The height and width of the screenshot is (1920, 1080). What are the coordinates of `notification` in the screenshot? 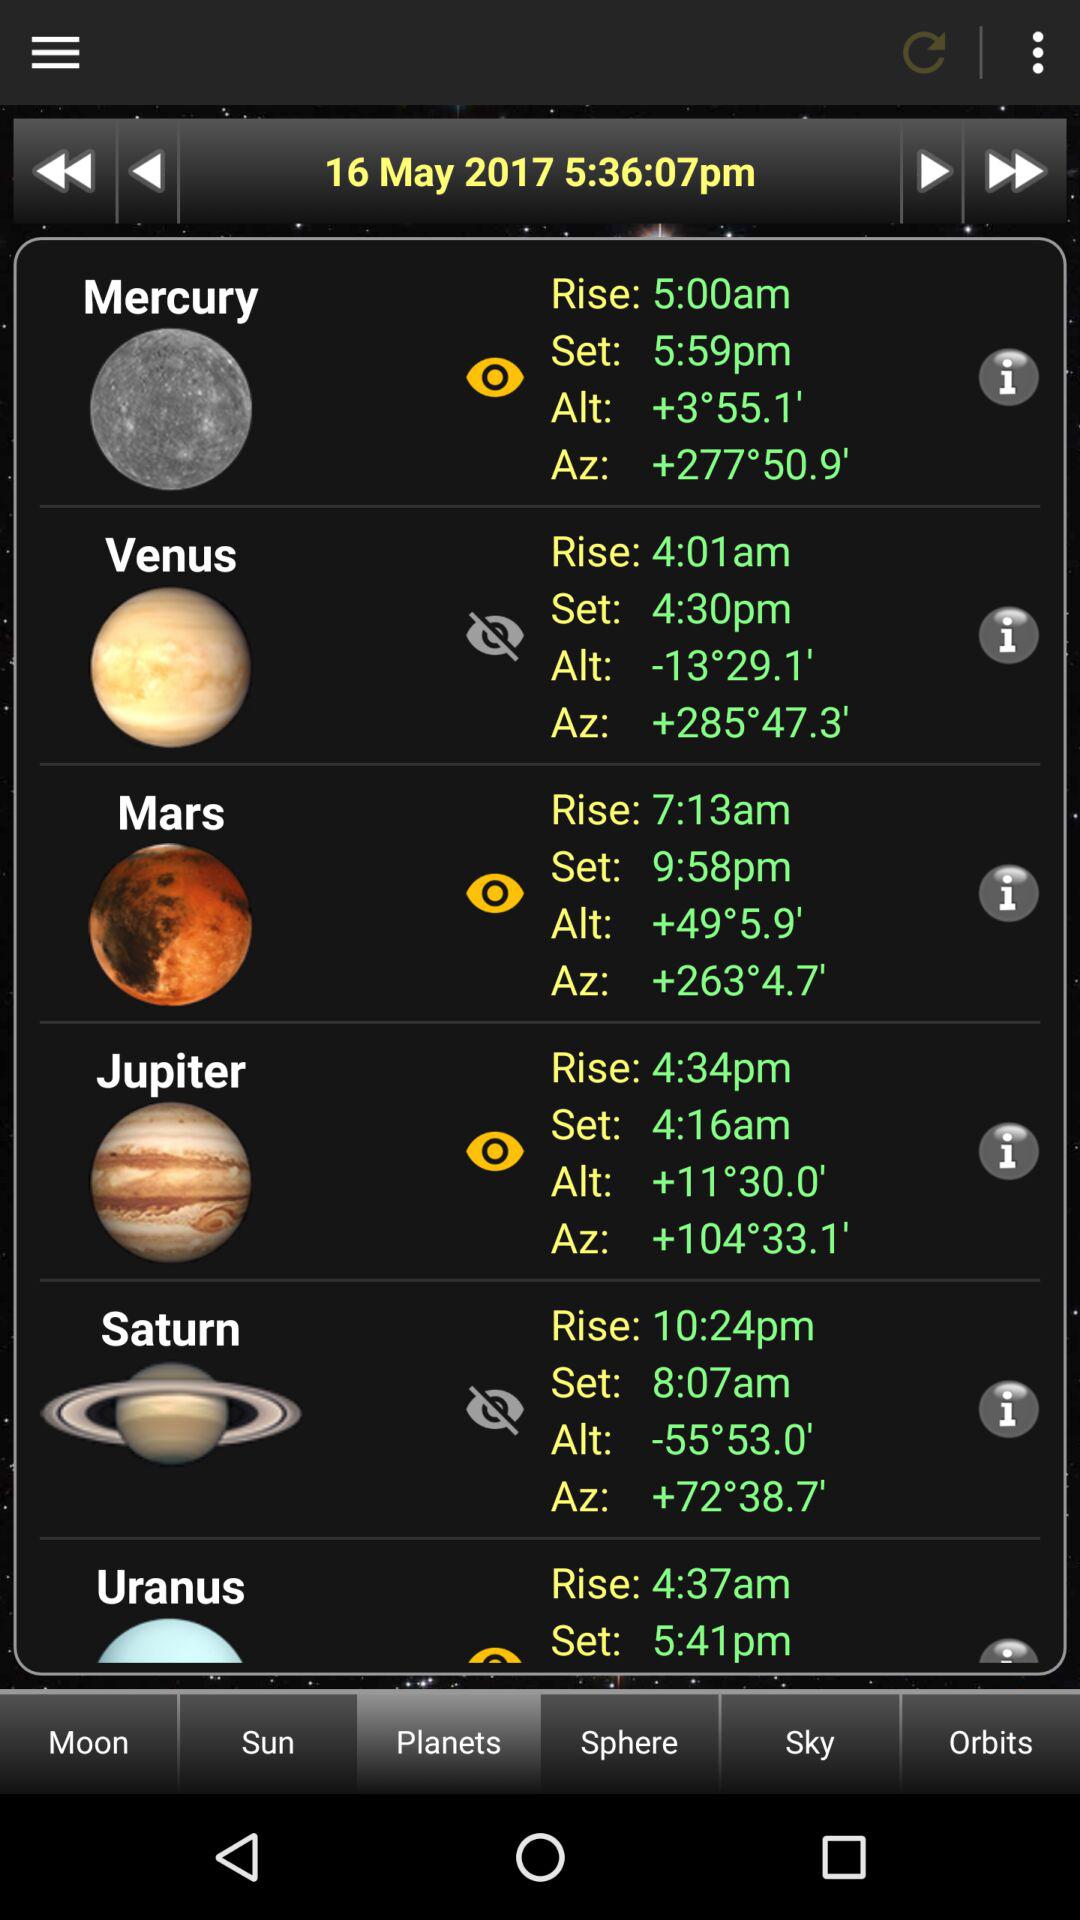 It's located at (1008, 1649).